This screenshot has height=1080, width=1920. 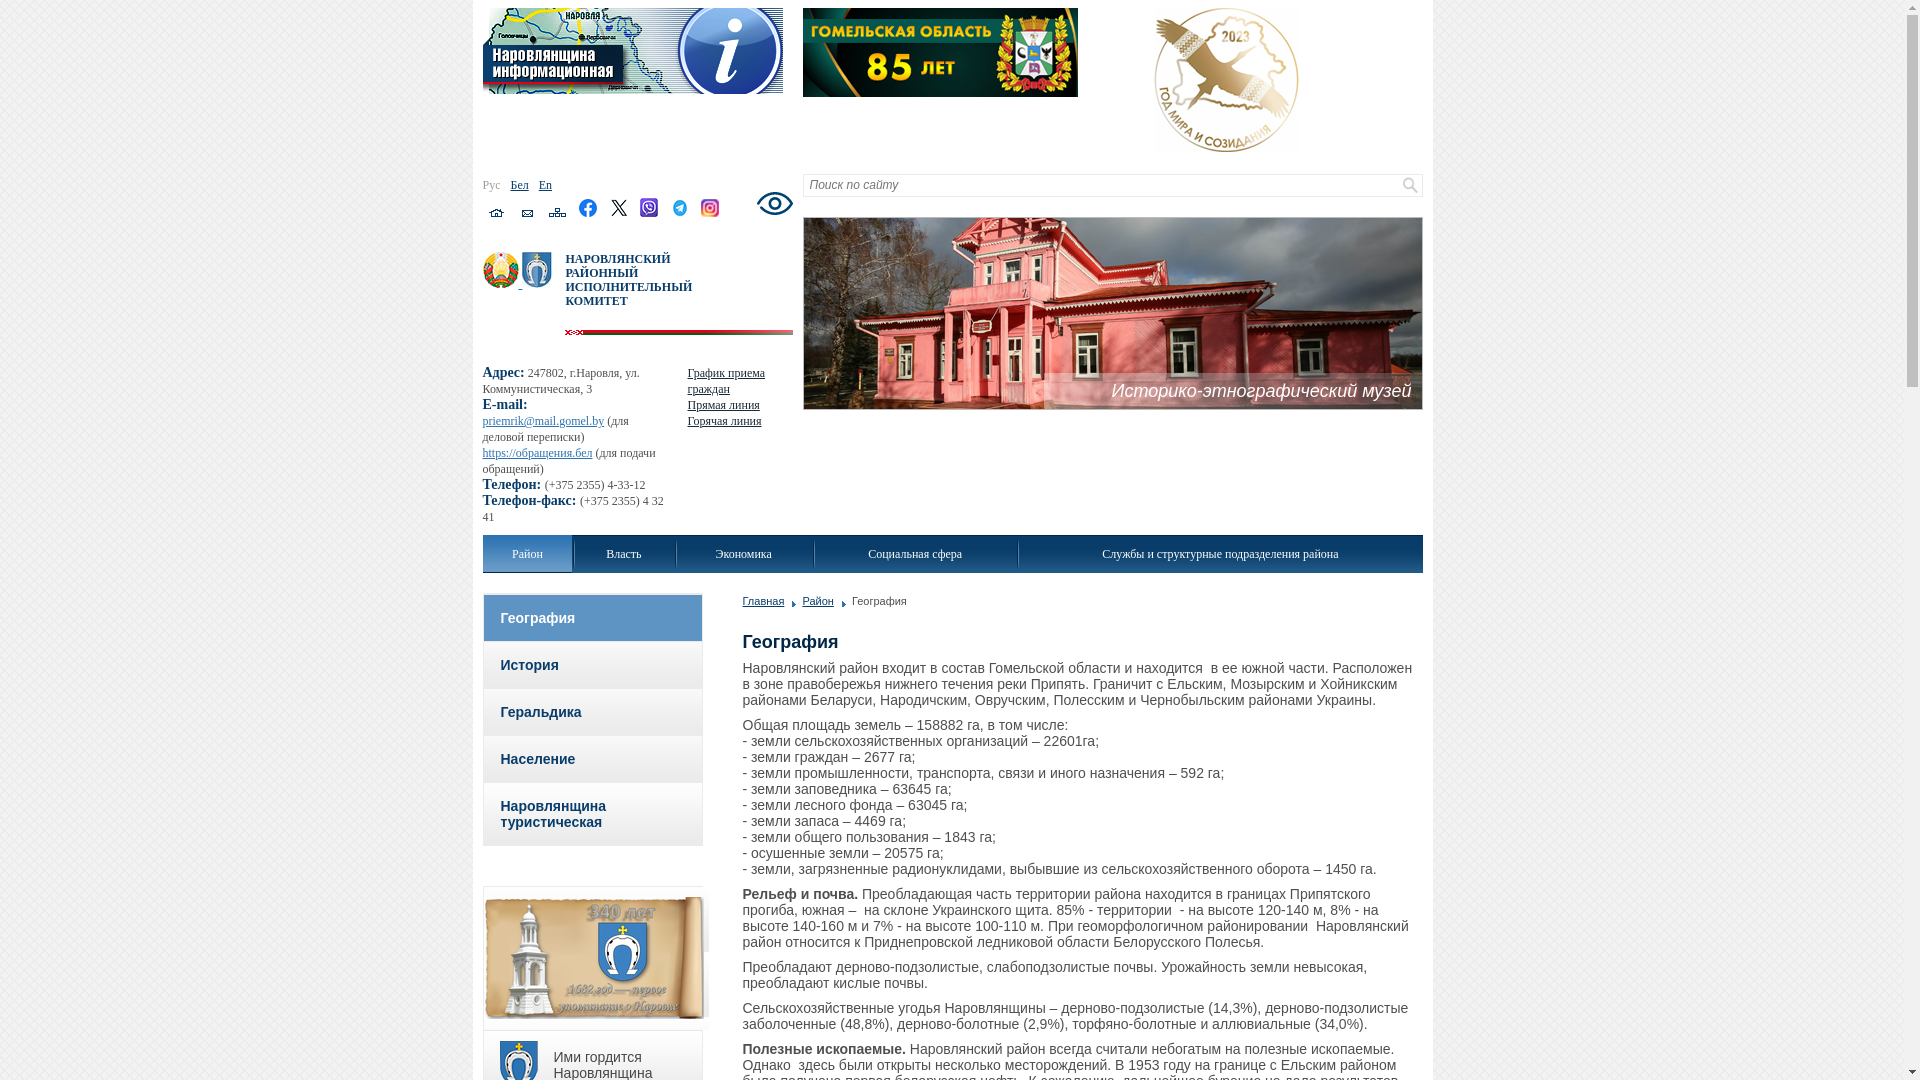 I want to click on En, so click(x=546, y=185).